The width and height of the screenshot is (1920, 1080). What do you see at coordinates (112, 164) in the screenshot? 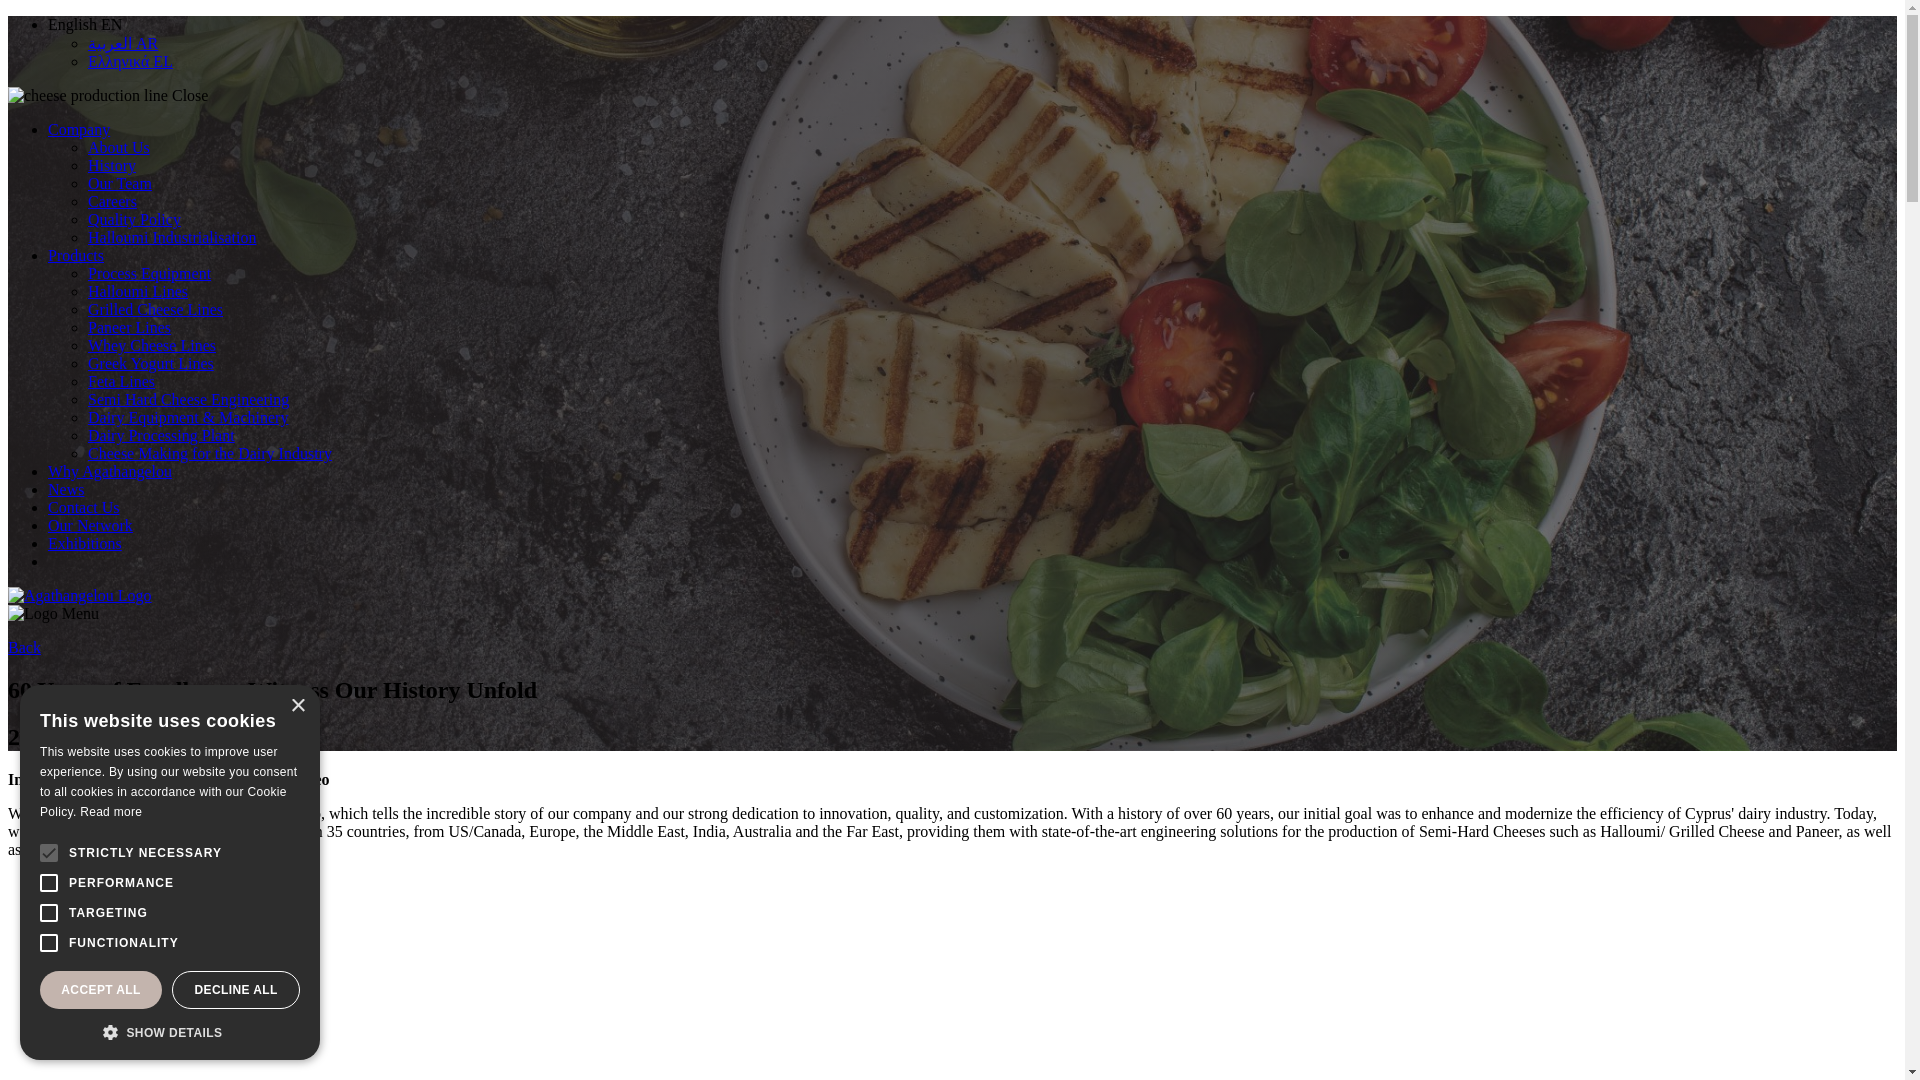
I see `History` at bounding box center [112, 164].